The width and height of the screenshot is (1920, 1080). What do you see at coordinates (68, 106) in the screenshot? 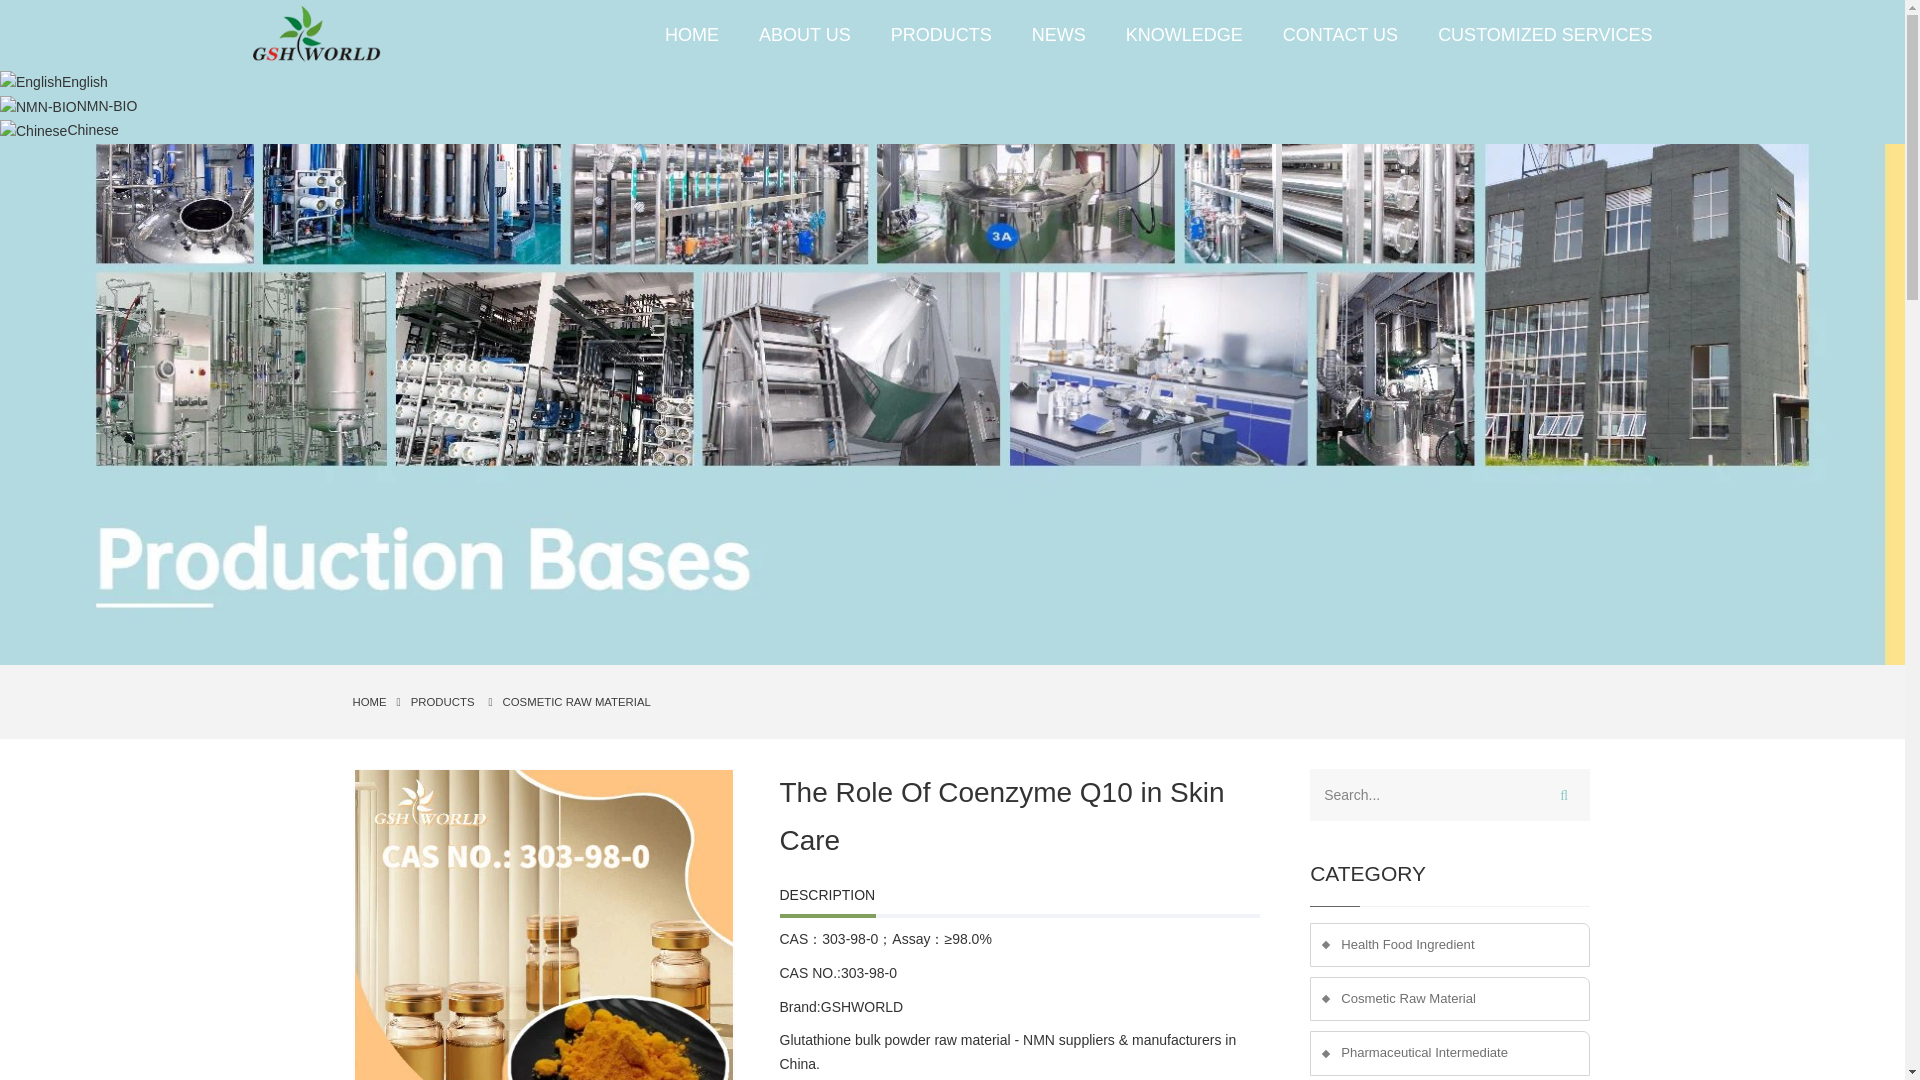
I see `NMN-BIO` at bounding box center [68, 106].